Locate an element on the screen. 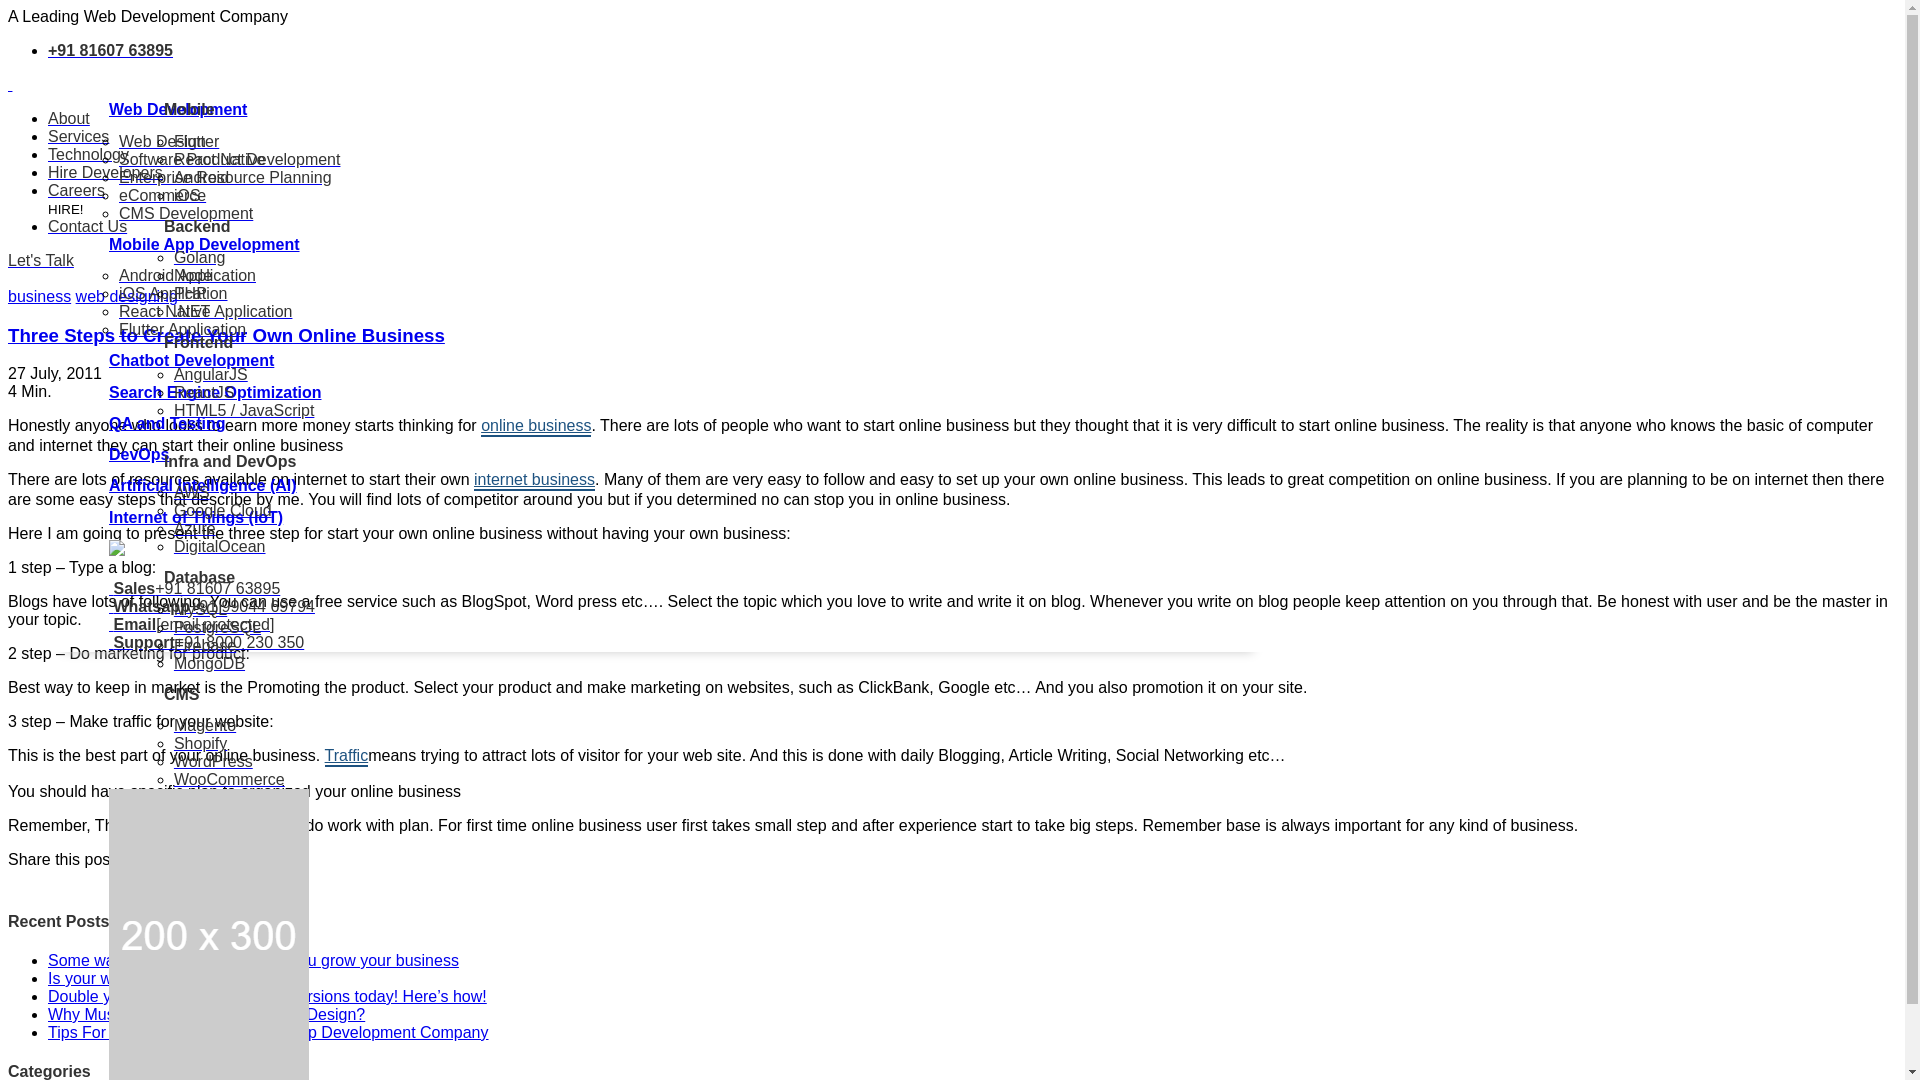 This screenshot has height=1080, width=1920. Traffic is located at coordinates (346, 756).